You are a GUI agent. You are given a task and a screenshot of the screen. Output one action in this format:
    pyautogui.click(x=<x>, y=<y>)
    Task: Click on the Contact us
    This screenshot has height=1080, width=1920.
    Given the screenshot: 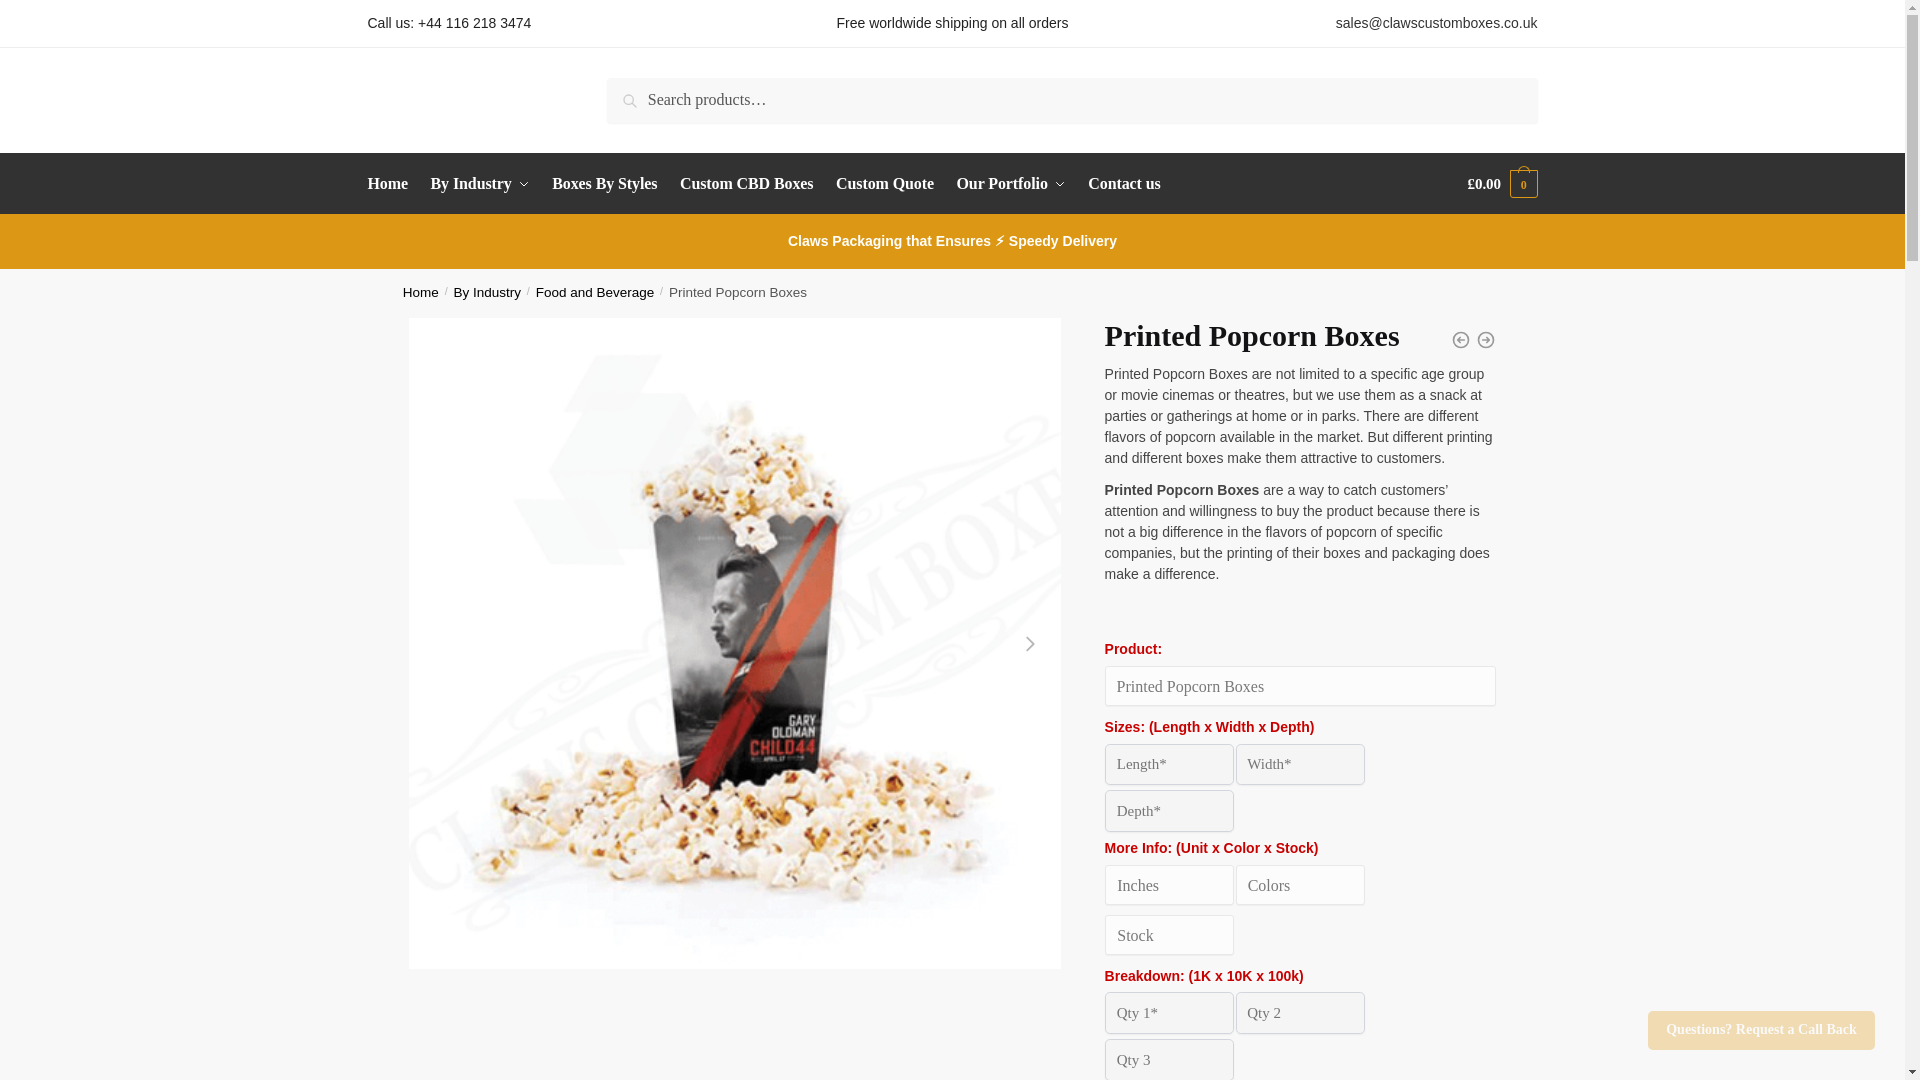 What is the action you would take?
    pyautogui.click(x=1124, y=184)
    